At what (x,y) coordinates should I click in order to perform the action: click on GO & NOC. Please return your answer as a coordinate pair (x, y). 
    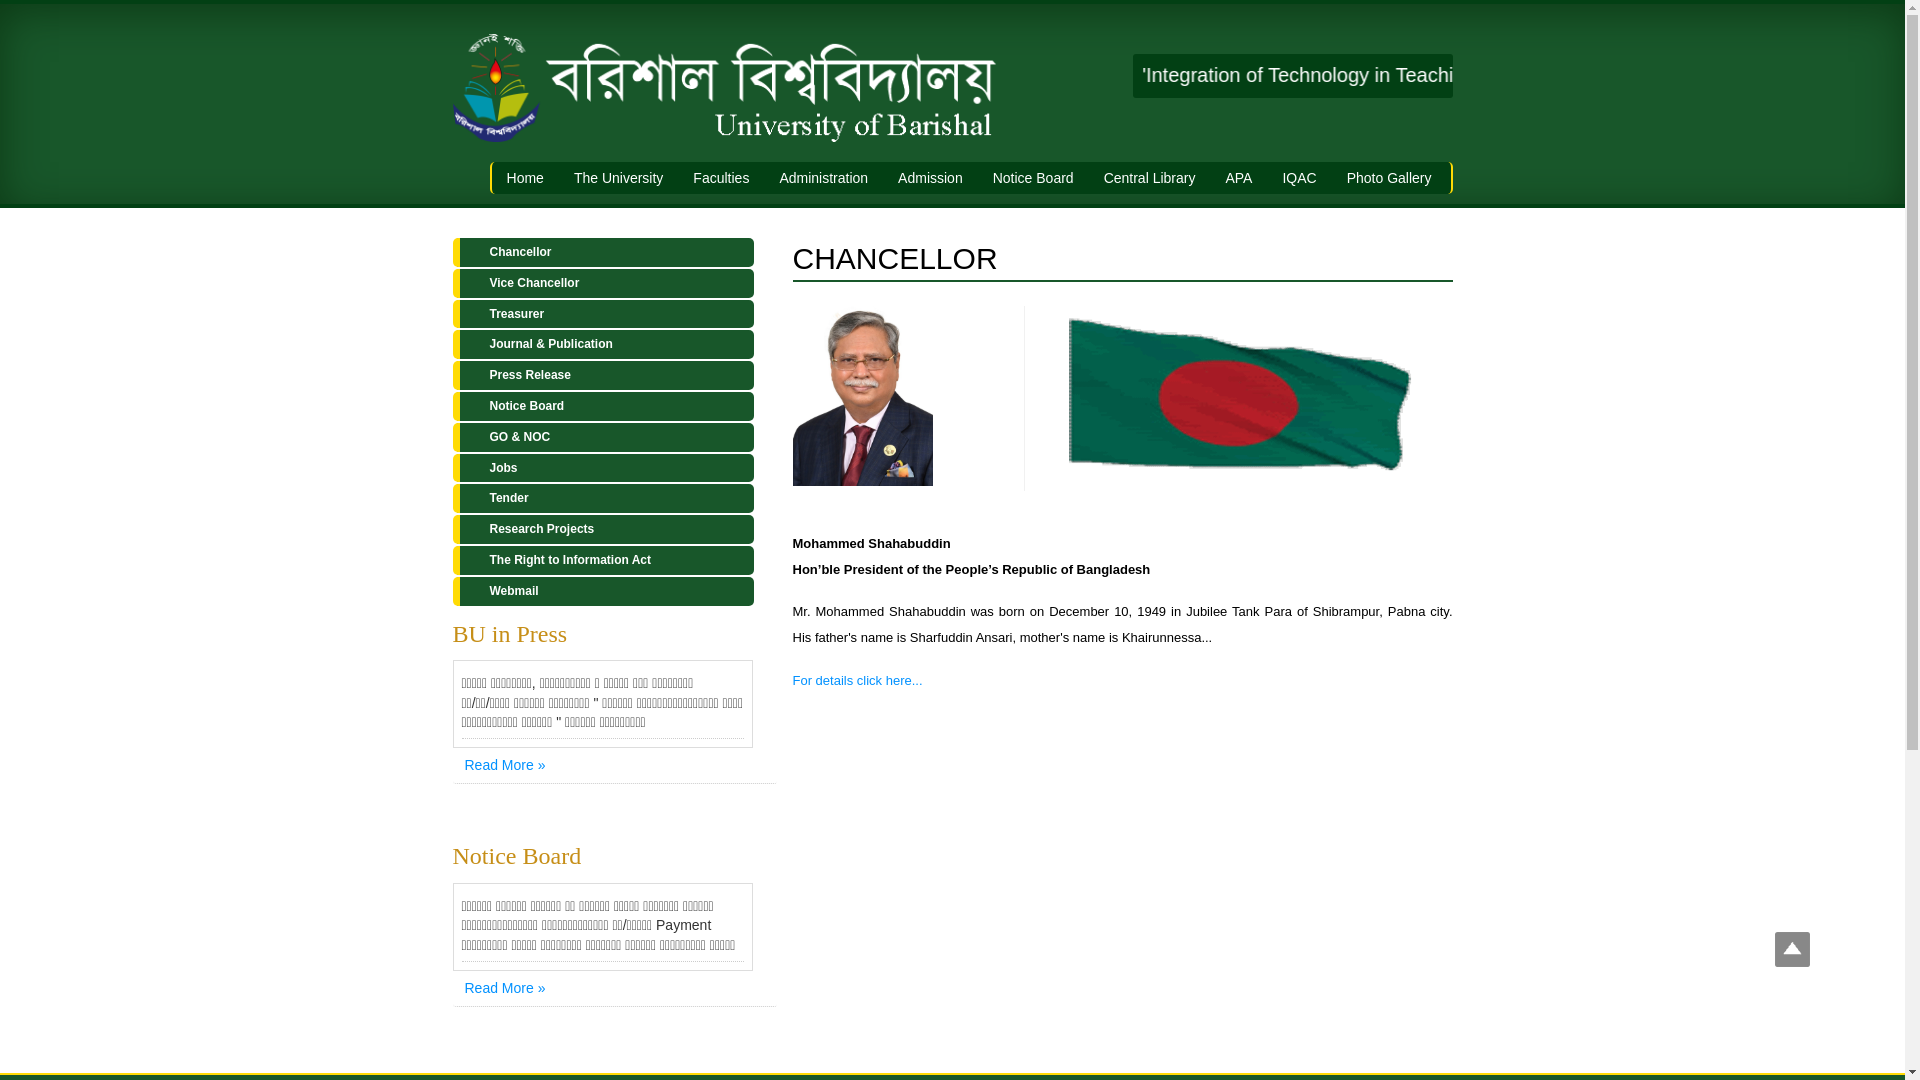
    Looking at the image, I should click on (602, 438).